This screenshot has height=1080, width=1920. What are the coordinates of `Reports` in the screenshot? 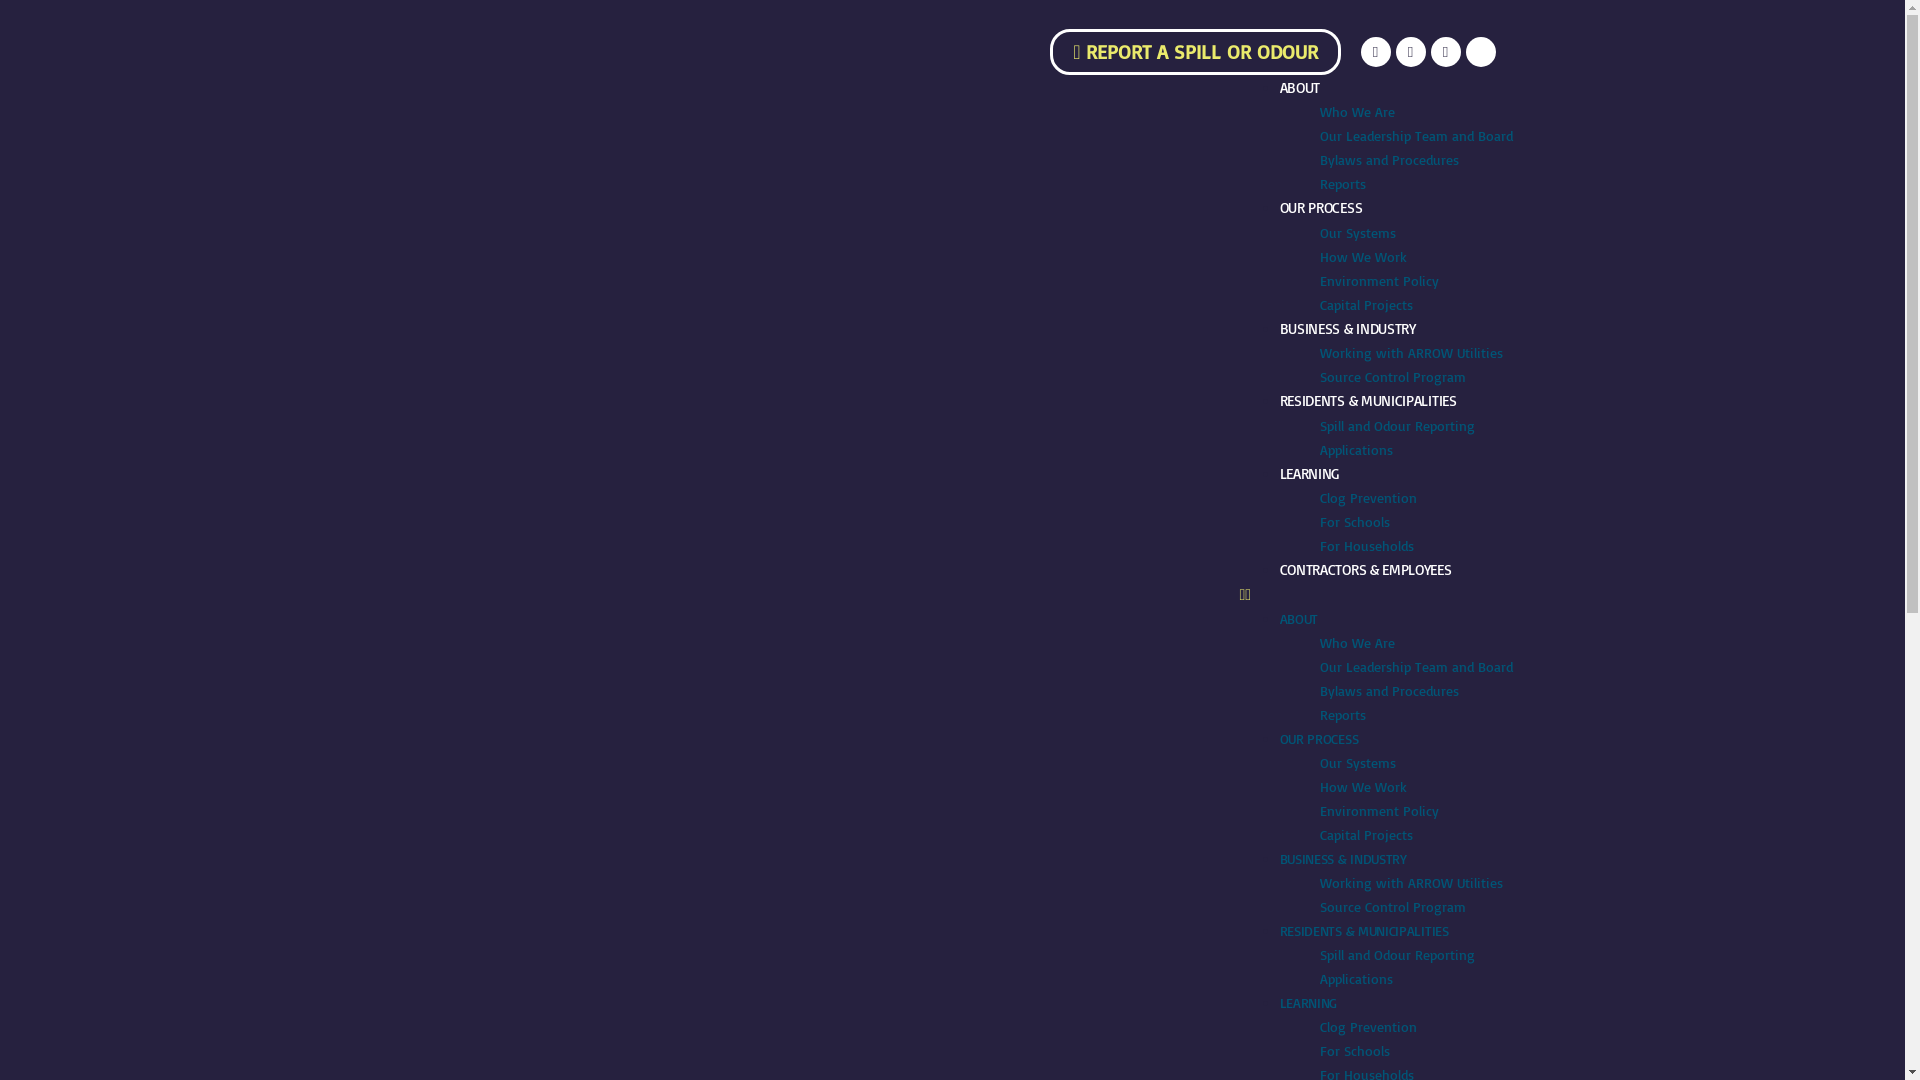 It's located at (1343, 184).